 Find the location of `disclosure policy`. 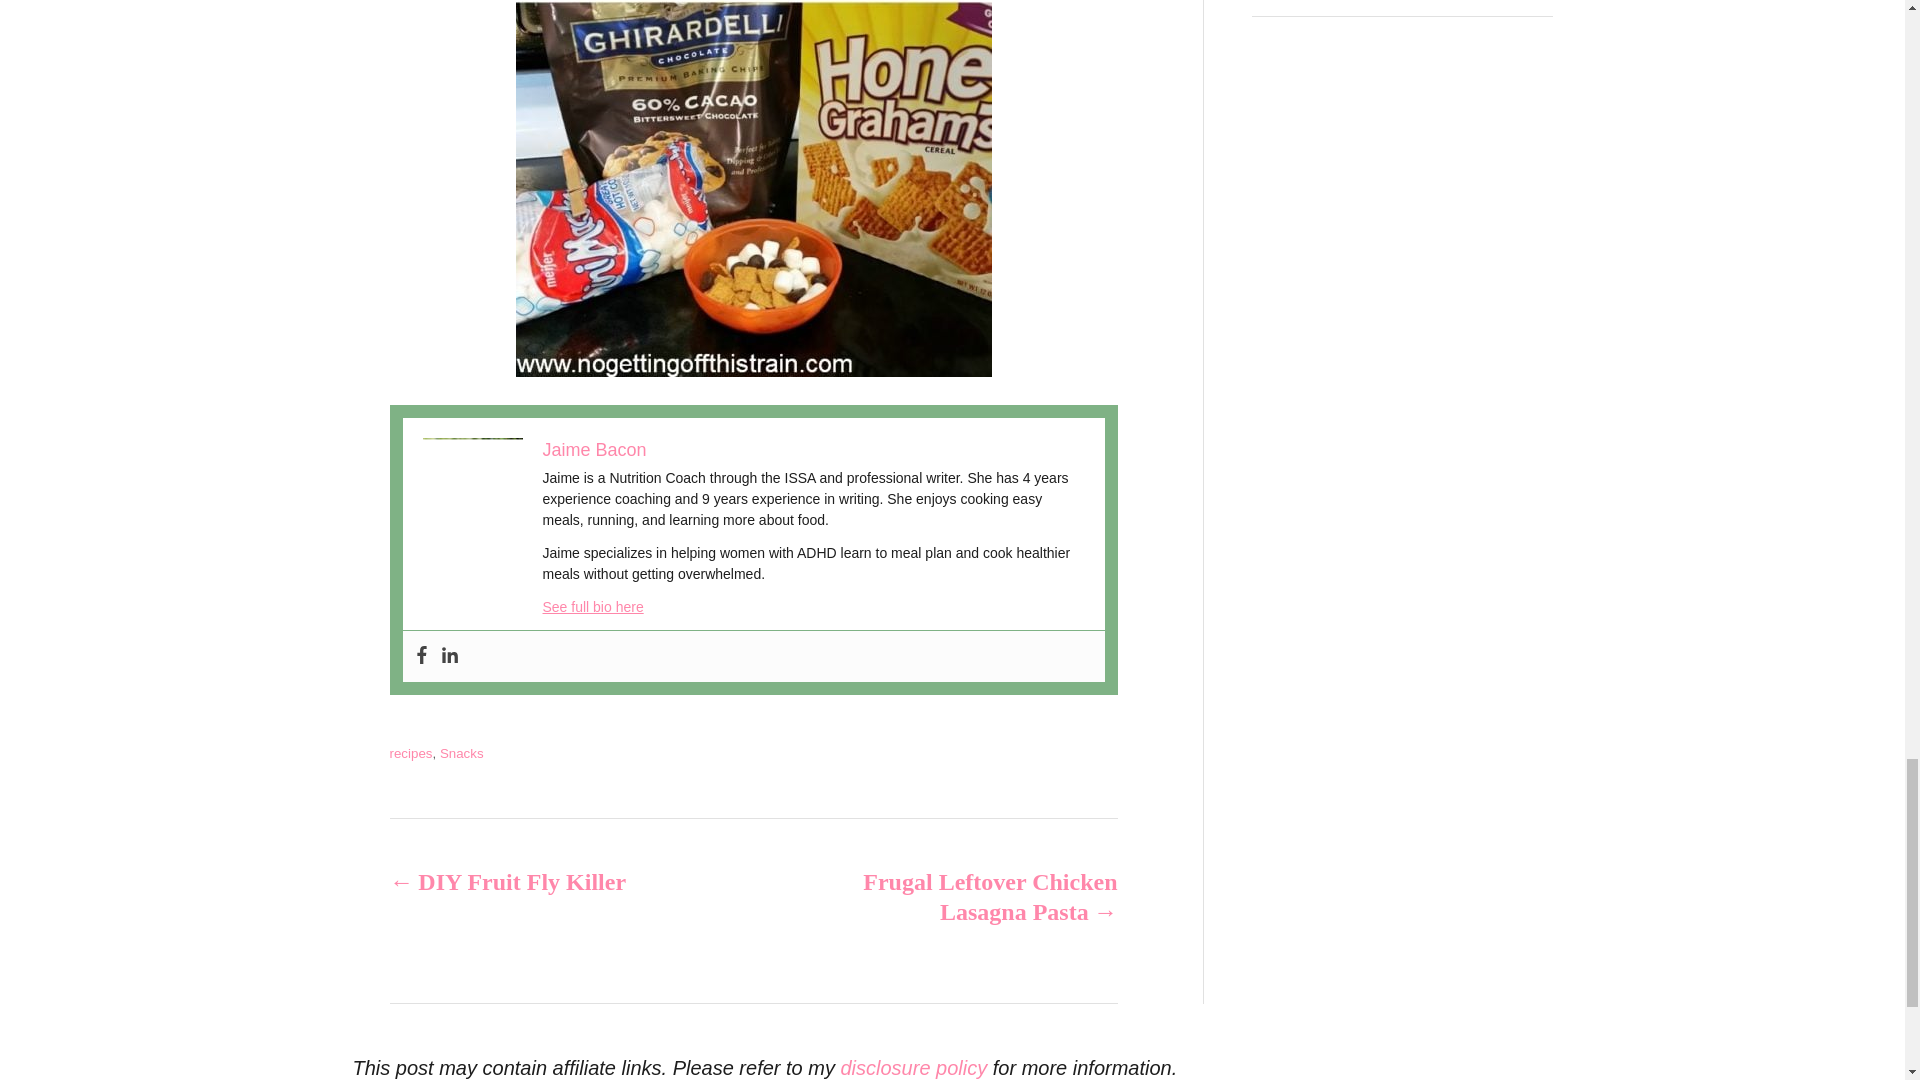

disclosure policy is located at coordinates (913, 1068).